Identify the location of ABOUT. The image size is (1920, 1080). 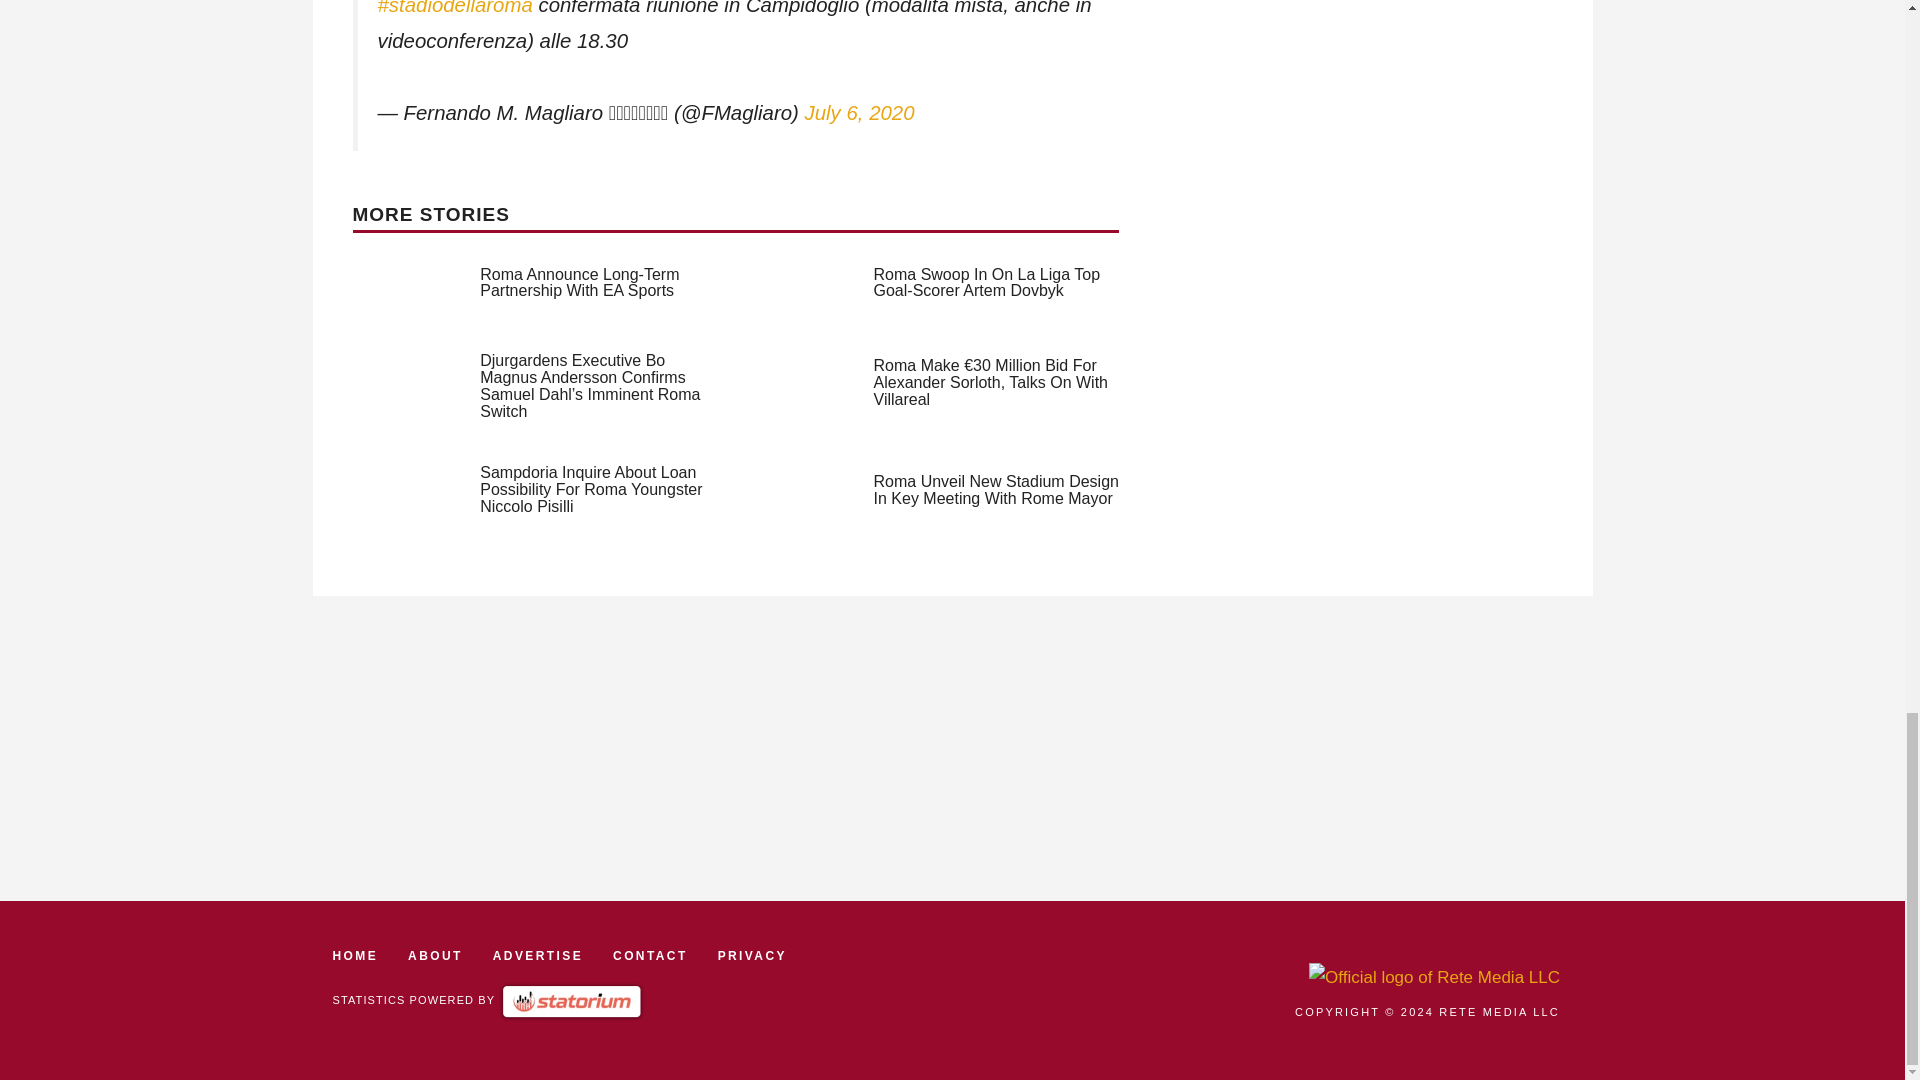
(434, 956).